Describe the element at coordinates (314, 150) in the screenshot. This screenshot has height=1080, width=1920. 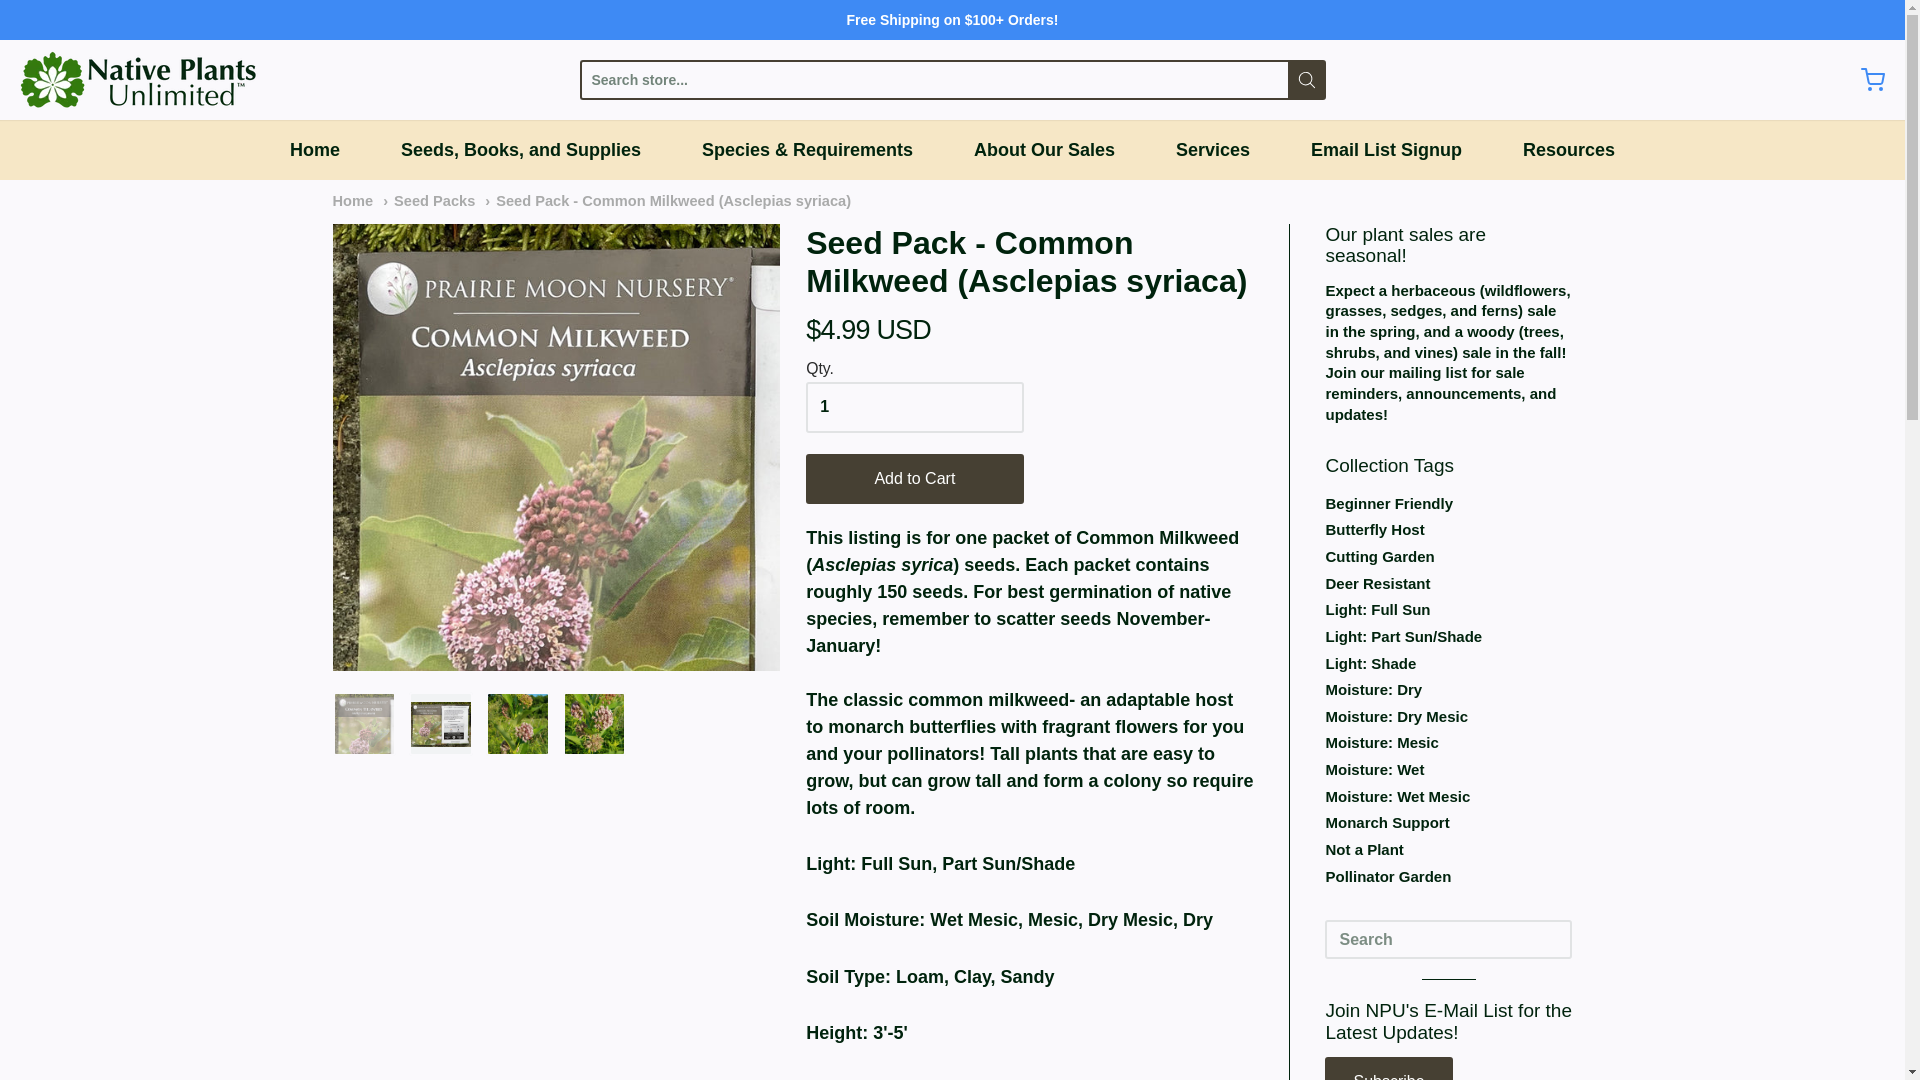
I see `Home` at that location.